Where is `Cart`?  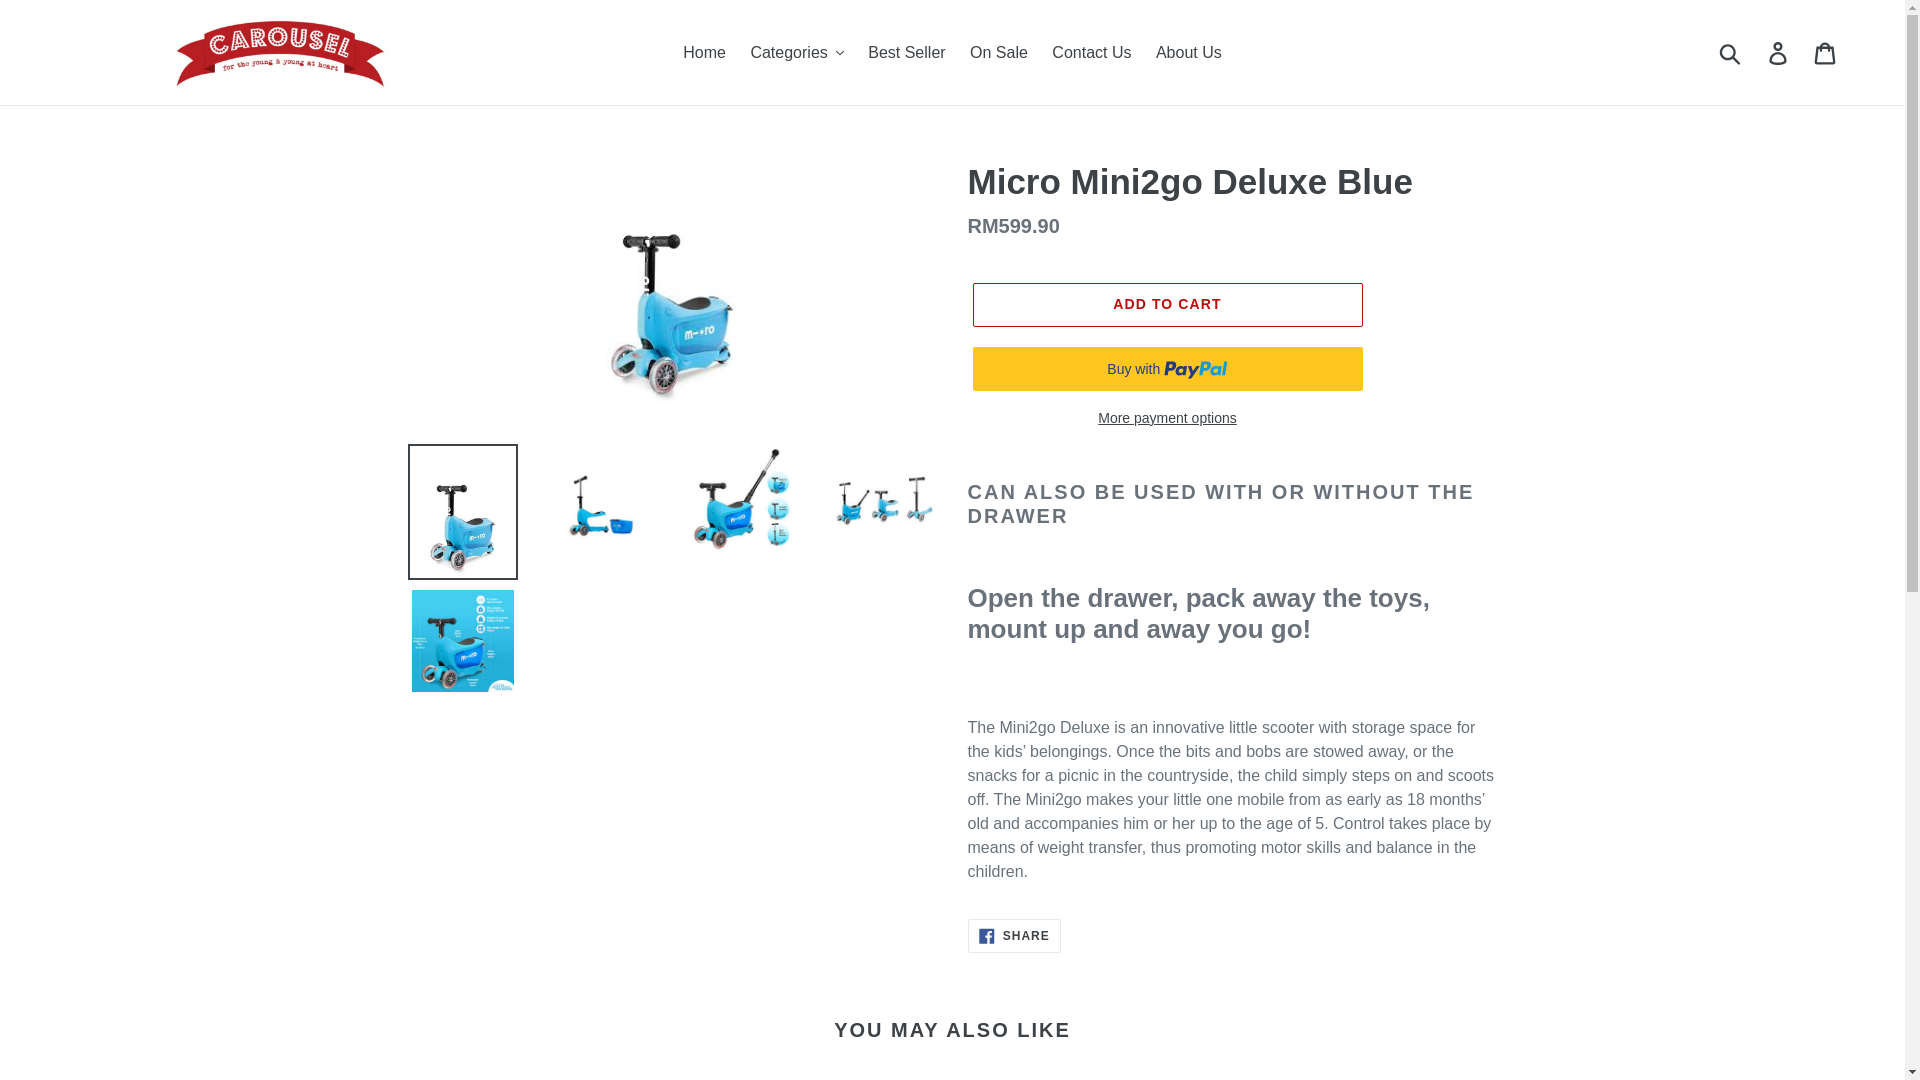
Cart is located at coordinates (1826, 52).